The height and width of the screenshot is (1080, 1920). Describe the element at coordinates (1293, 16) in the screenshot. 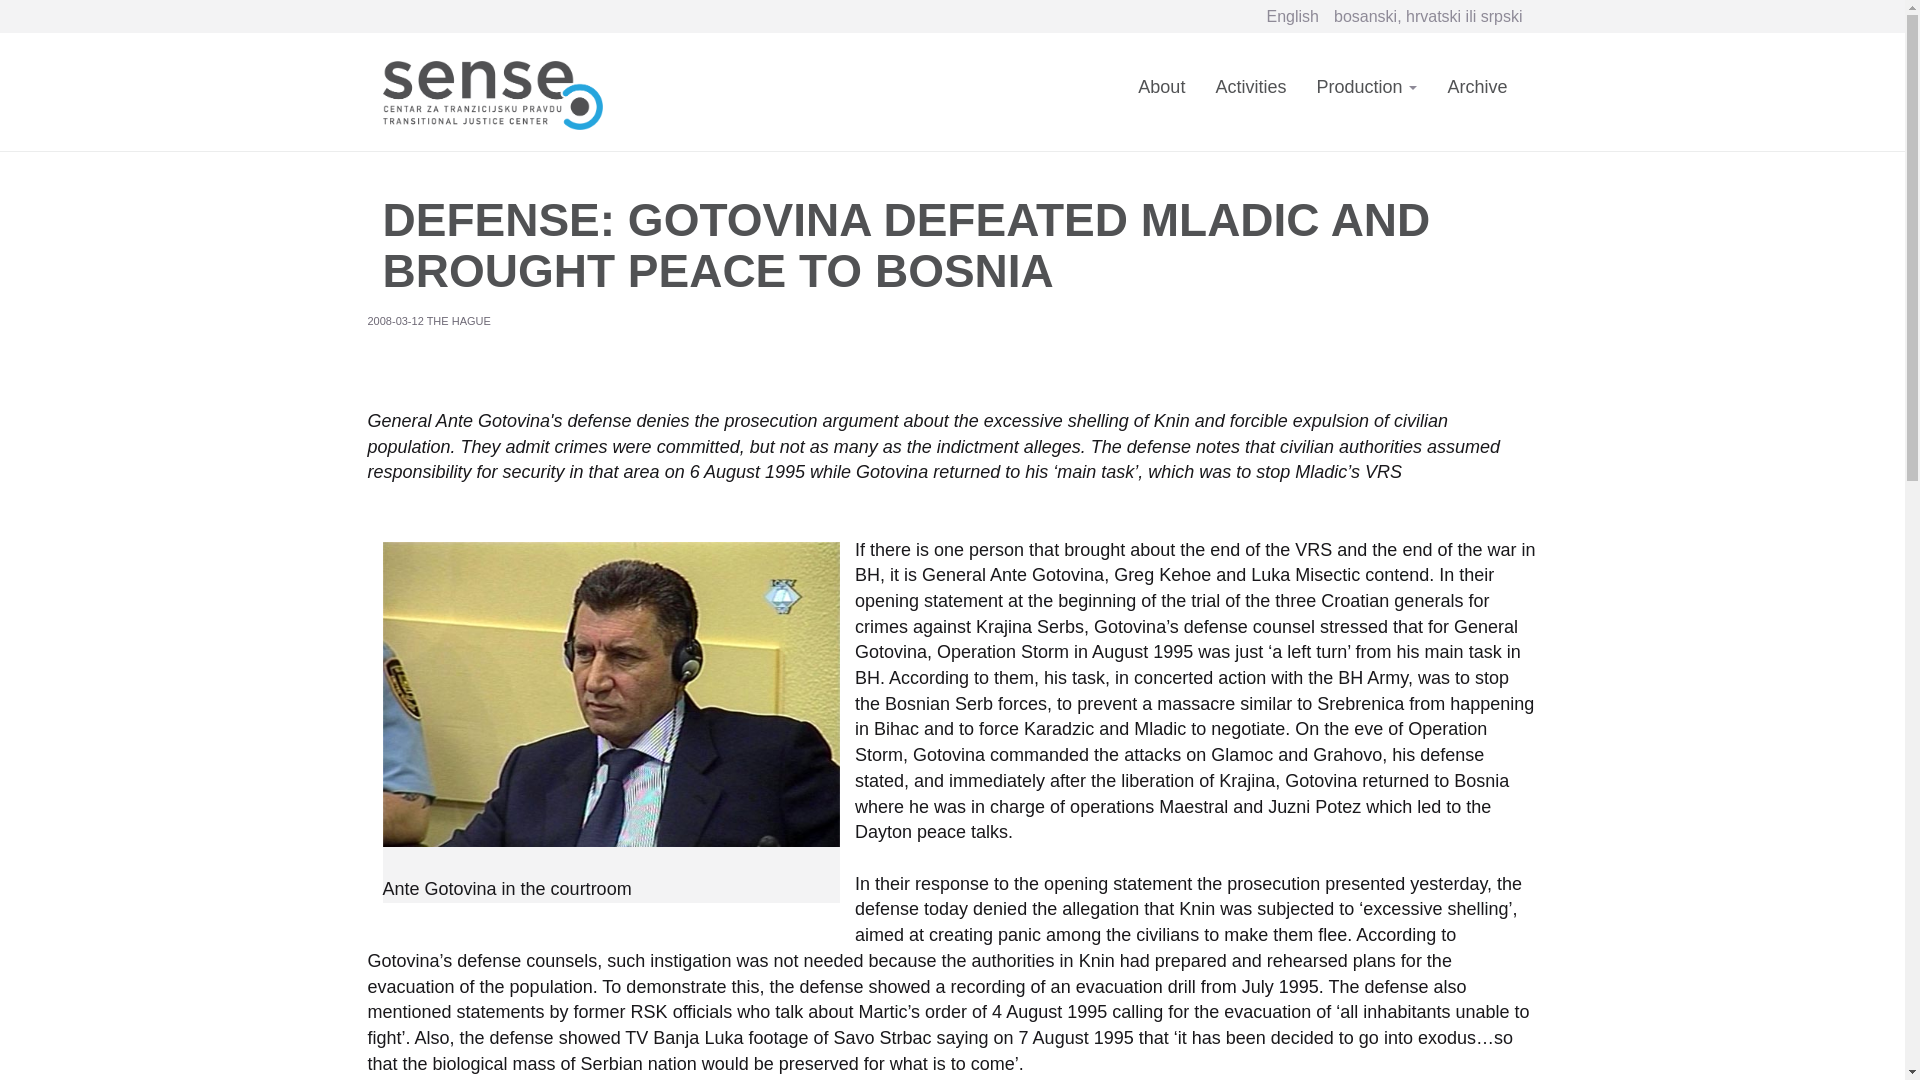

I see `English` at that location.